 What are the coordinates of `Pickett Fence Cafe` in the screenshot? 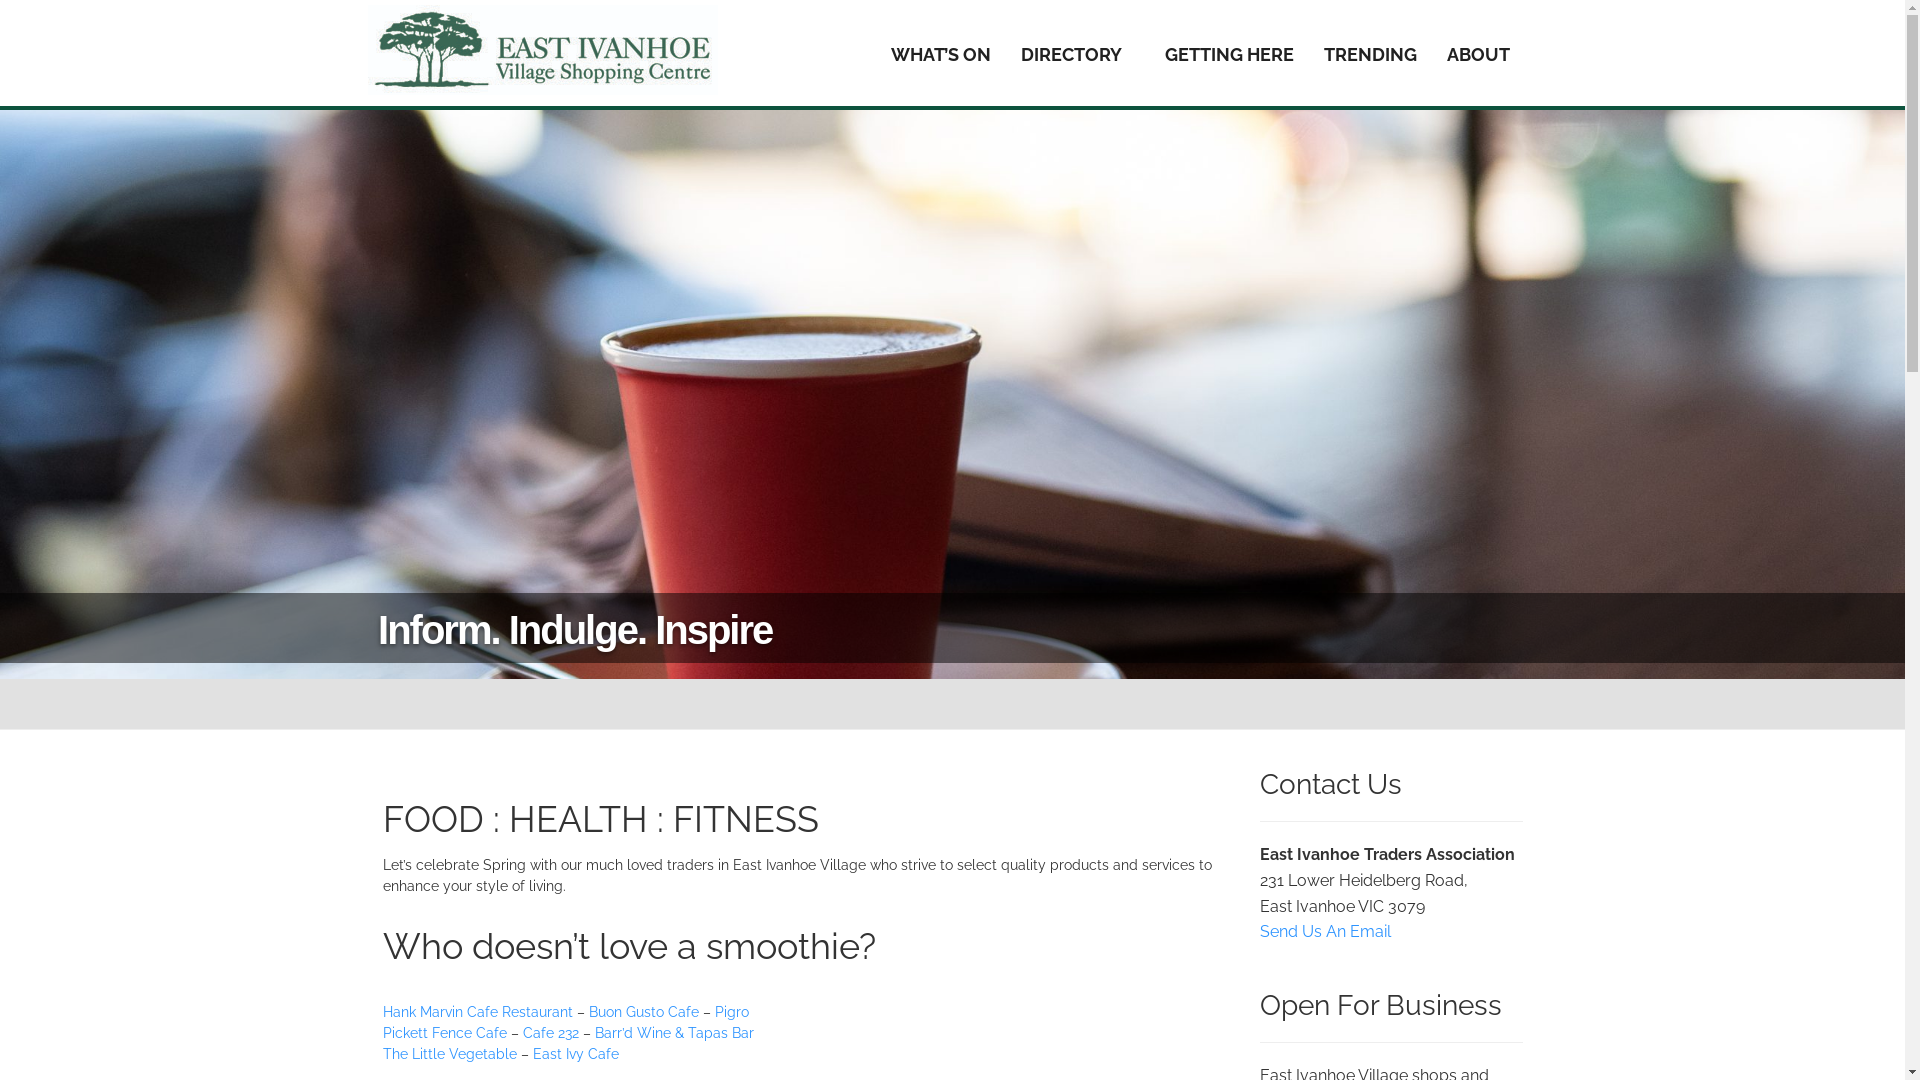 It's located at (444, 1033).